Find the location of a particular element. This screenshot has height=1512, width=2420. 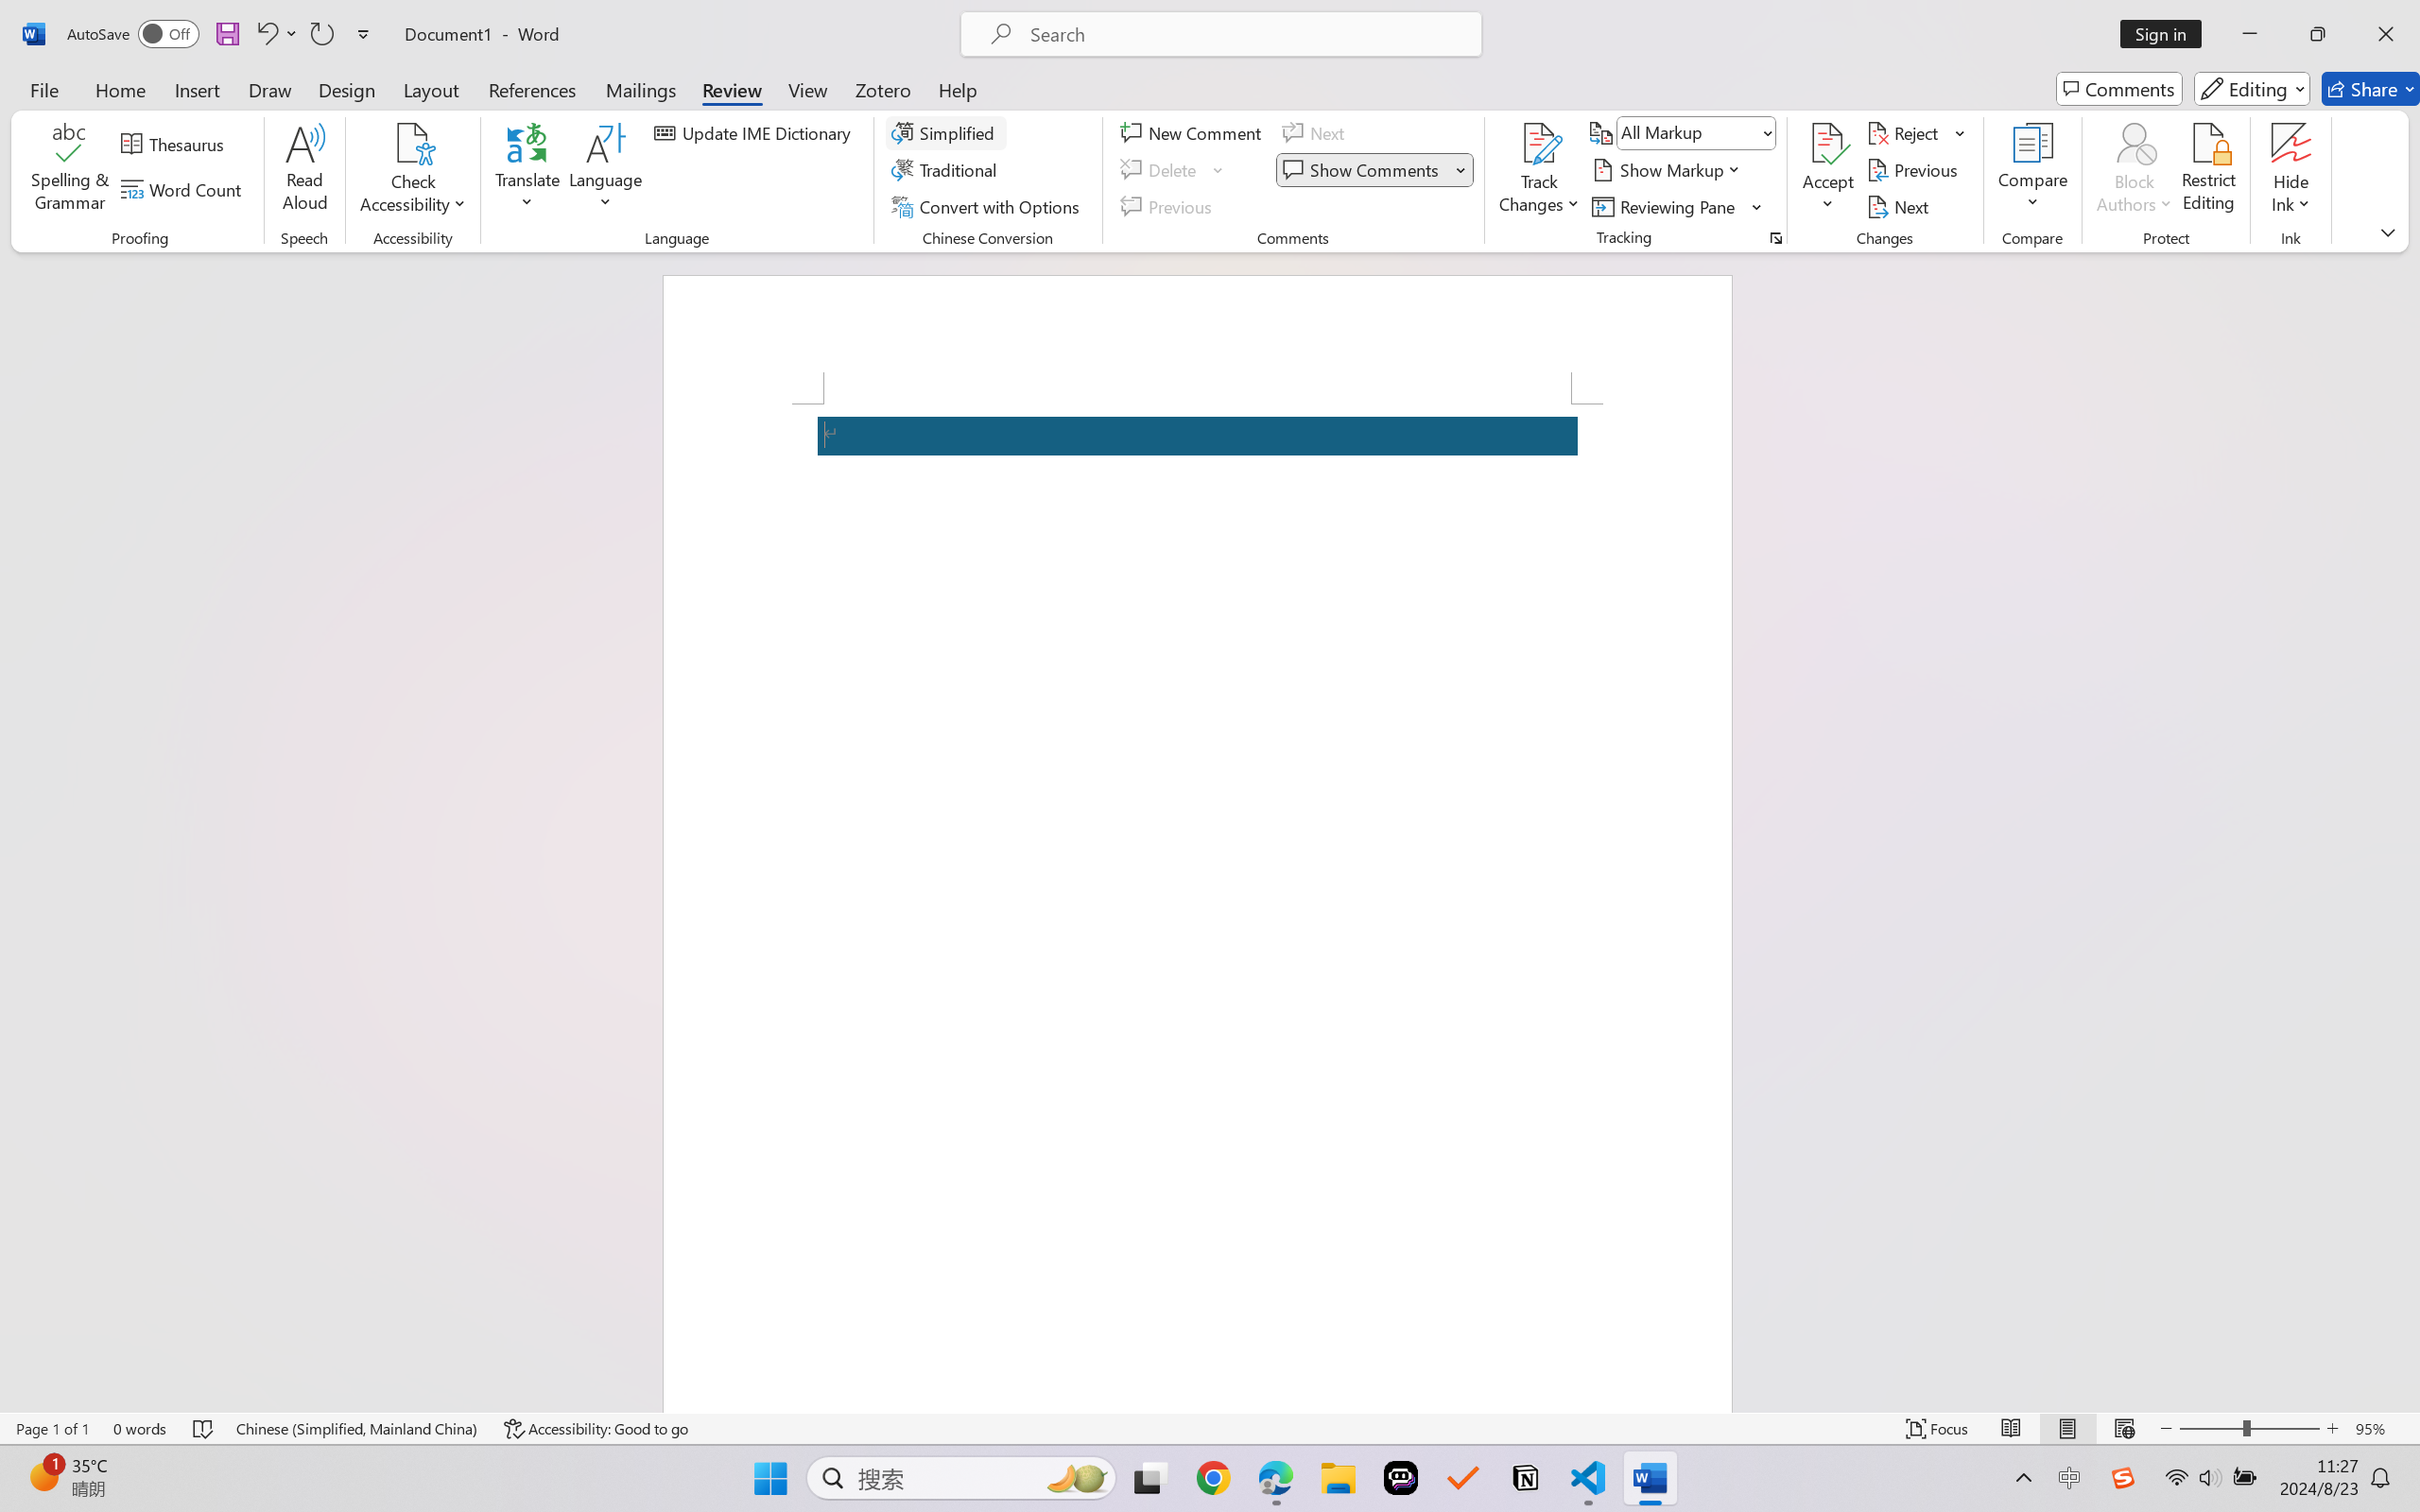

Accept and Move to Next is located at coordinates (1828, 143).